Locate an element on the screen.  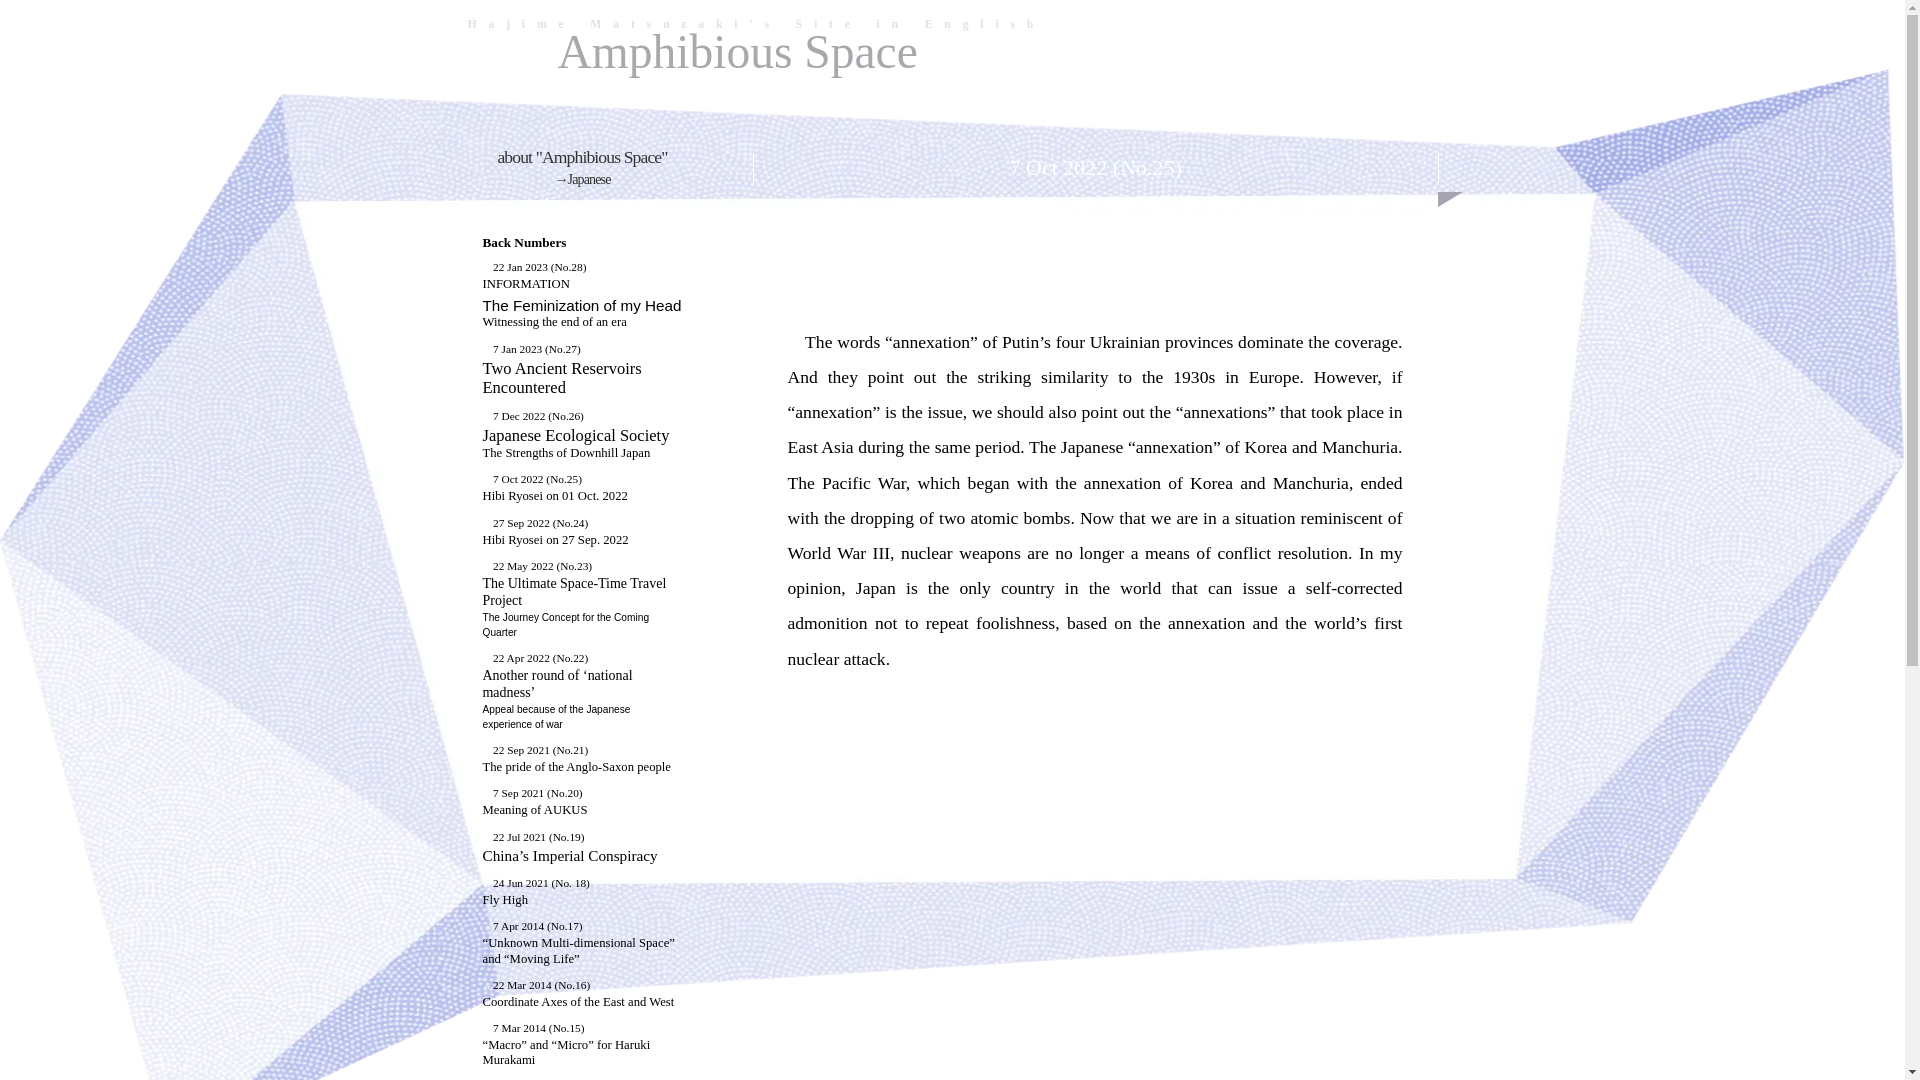
Amphibious Space is located at coordinates (574, 444).